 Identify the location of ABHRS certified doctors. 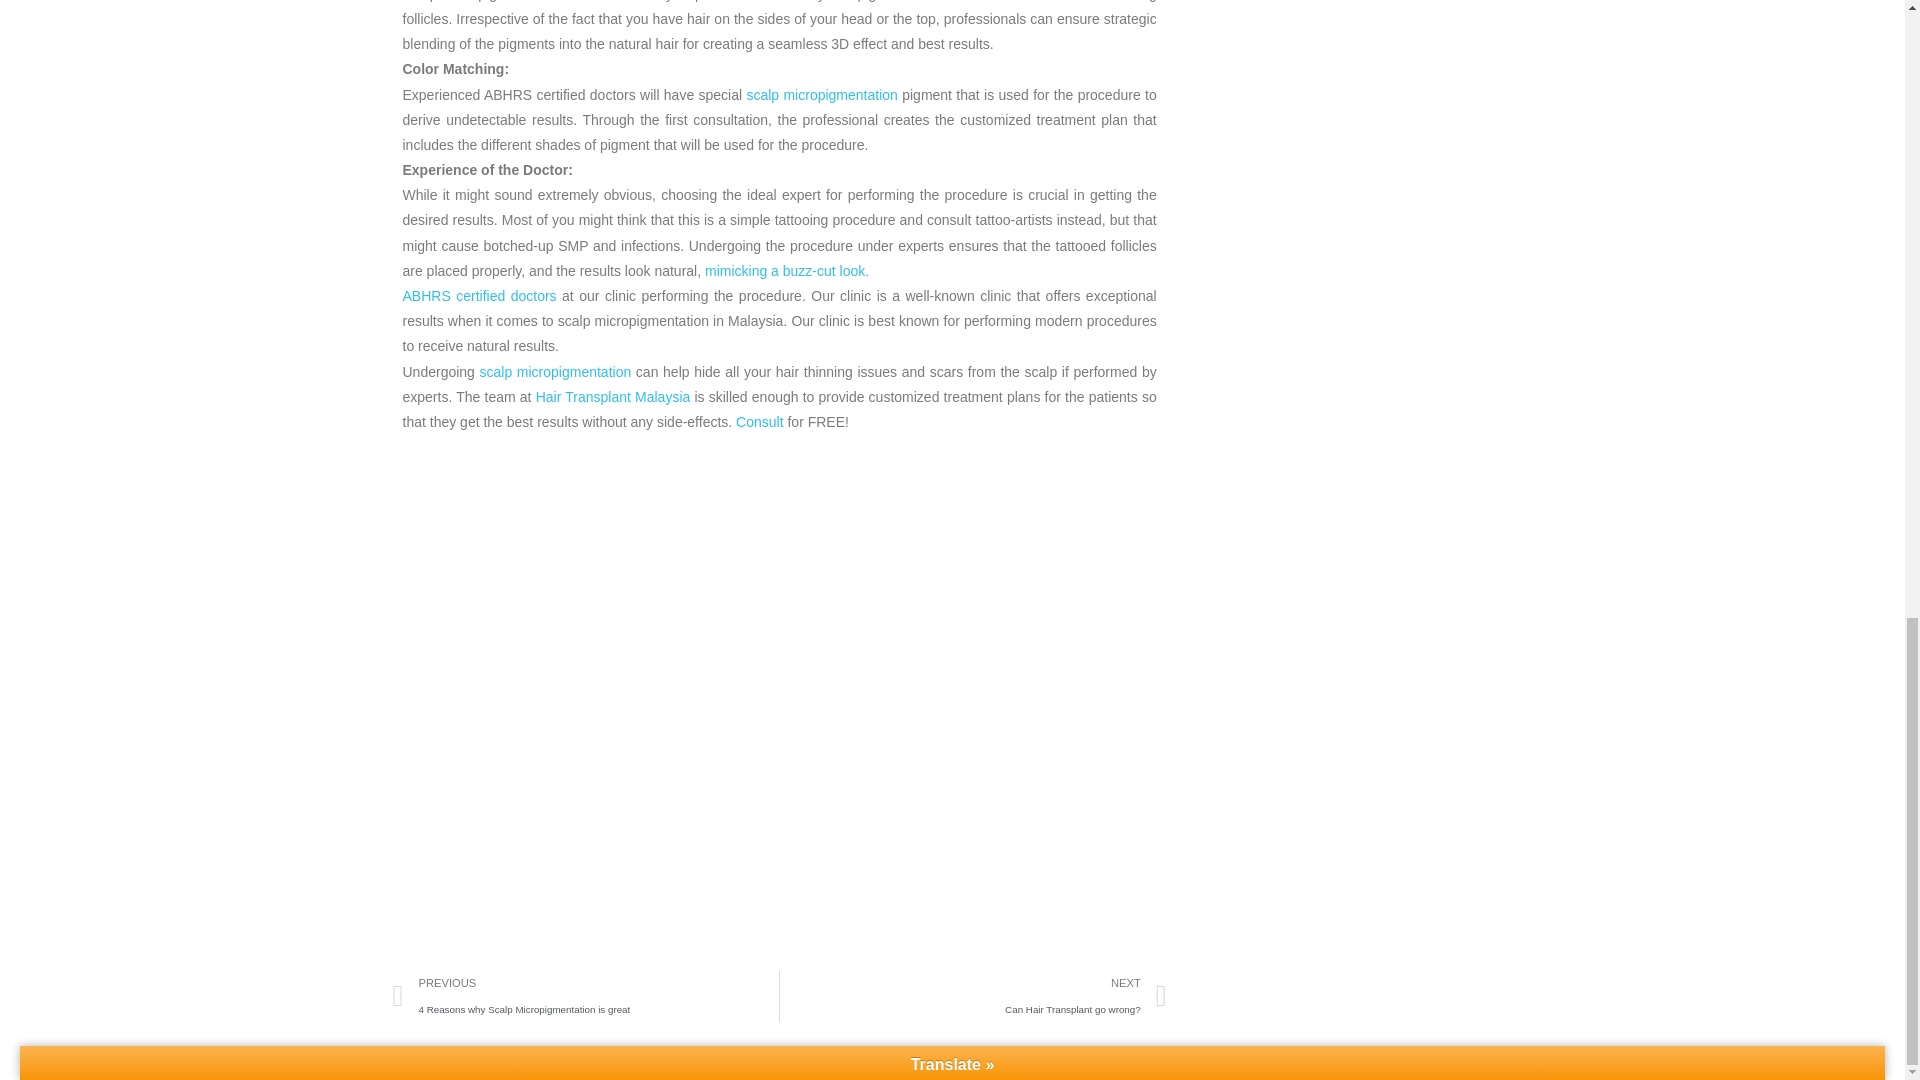
(478, 296).